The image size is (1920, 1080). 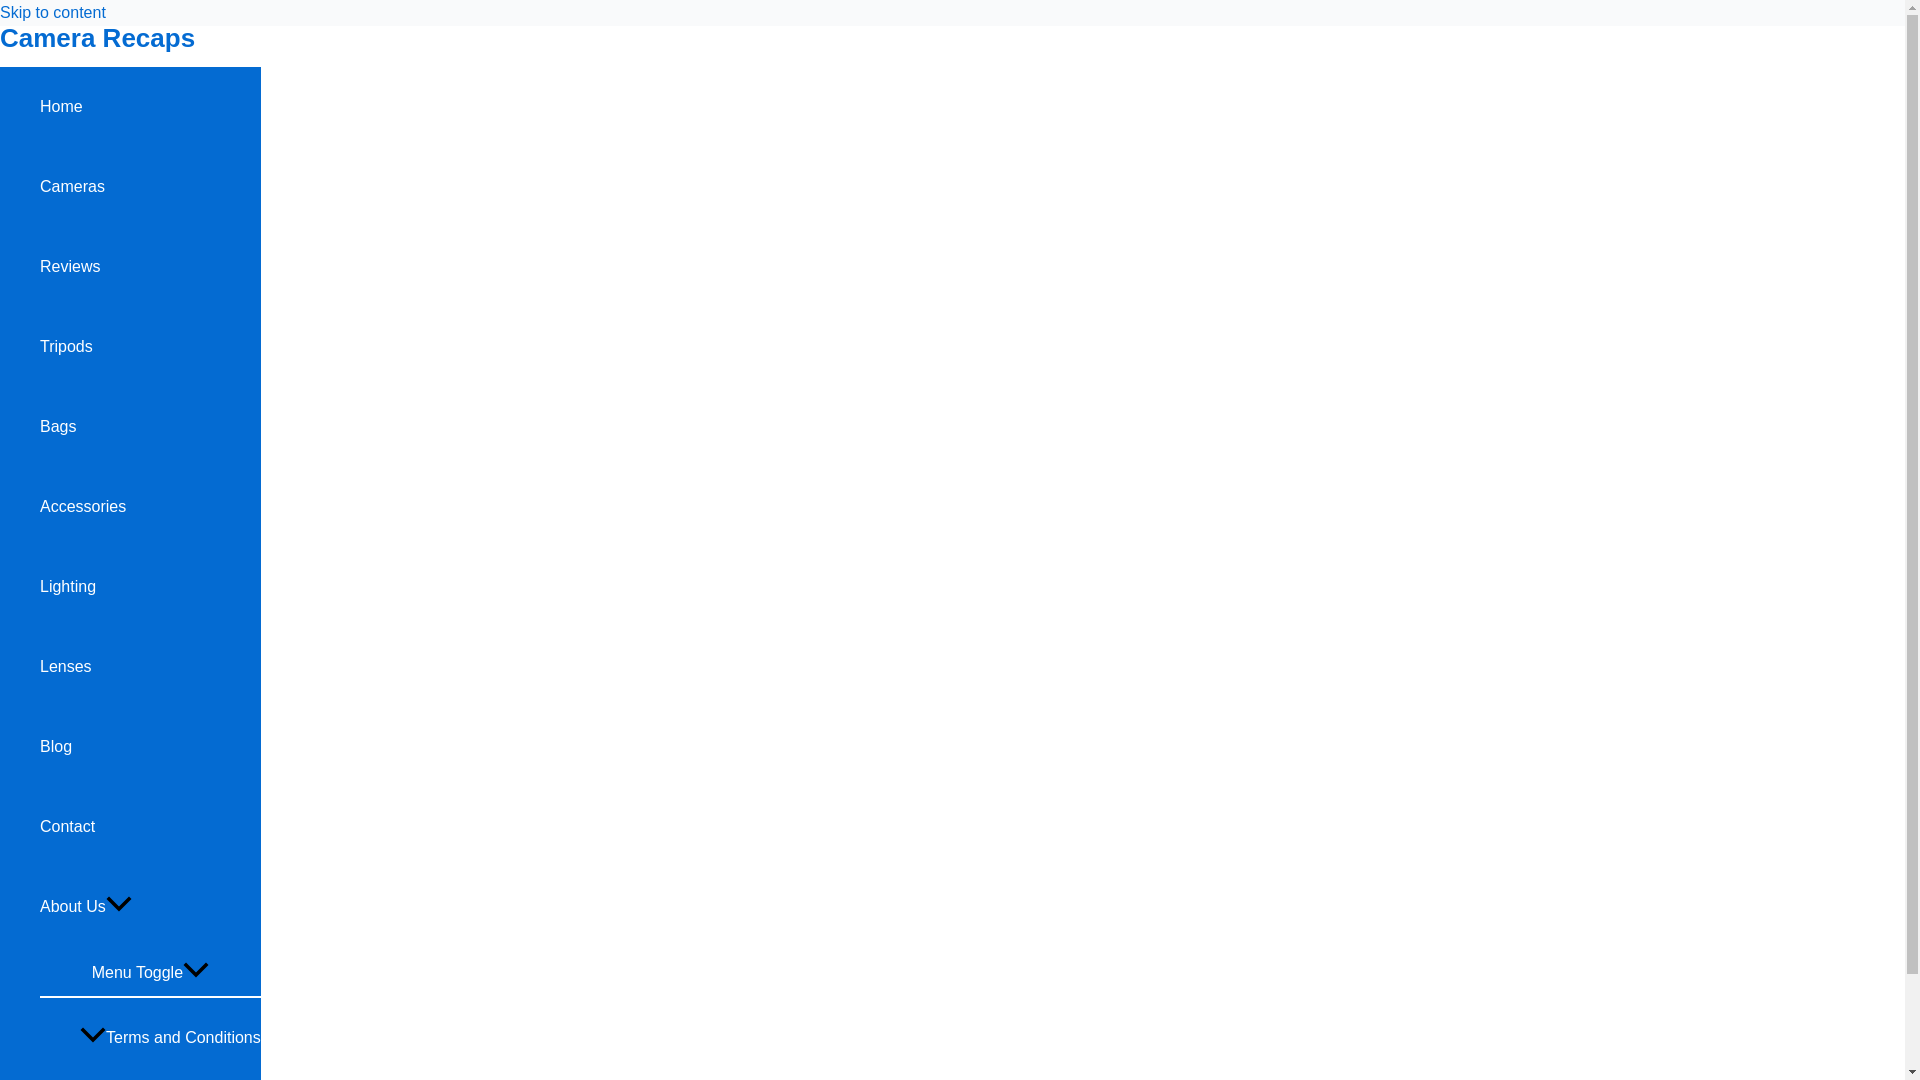 What do you see at coordinates (150, 506) in the screenshot?
I see `Accessories` at bounding box center [150, 506].